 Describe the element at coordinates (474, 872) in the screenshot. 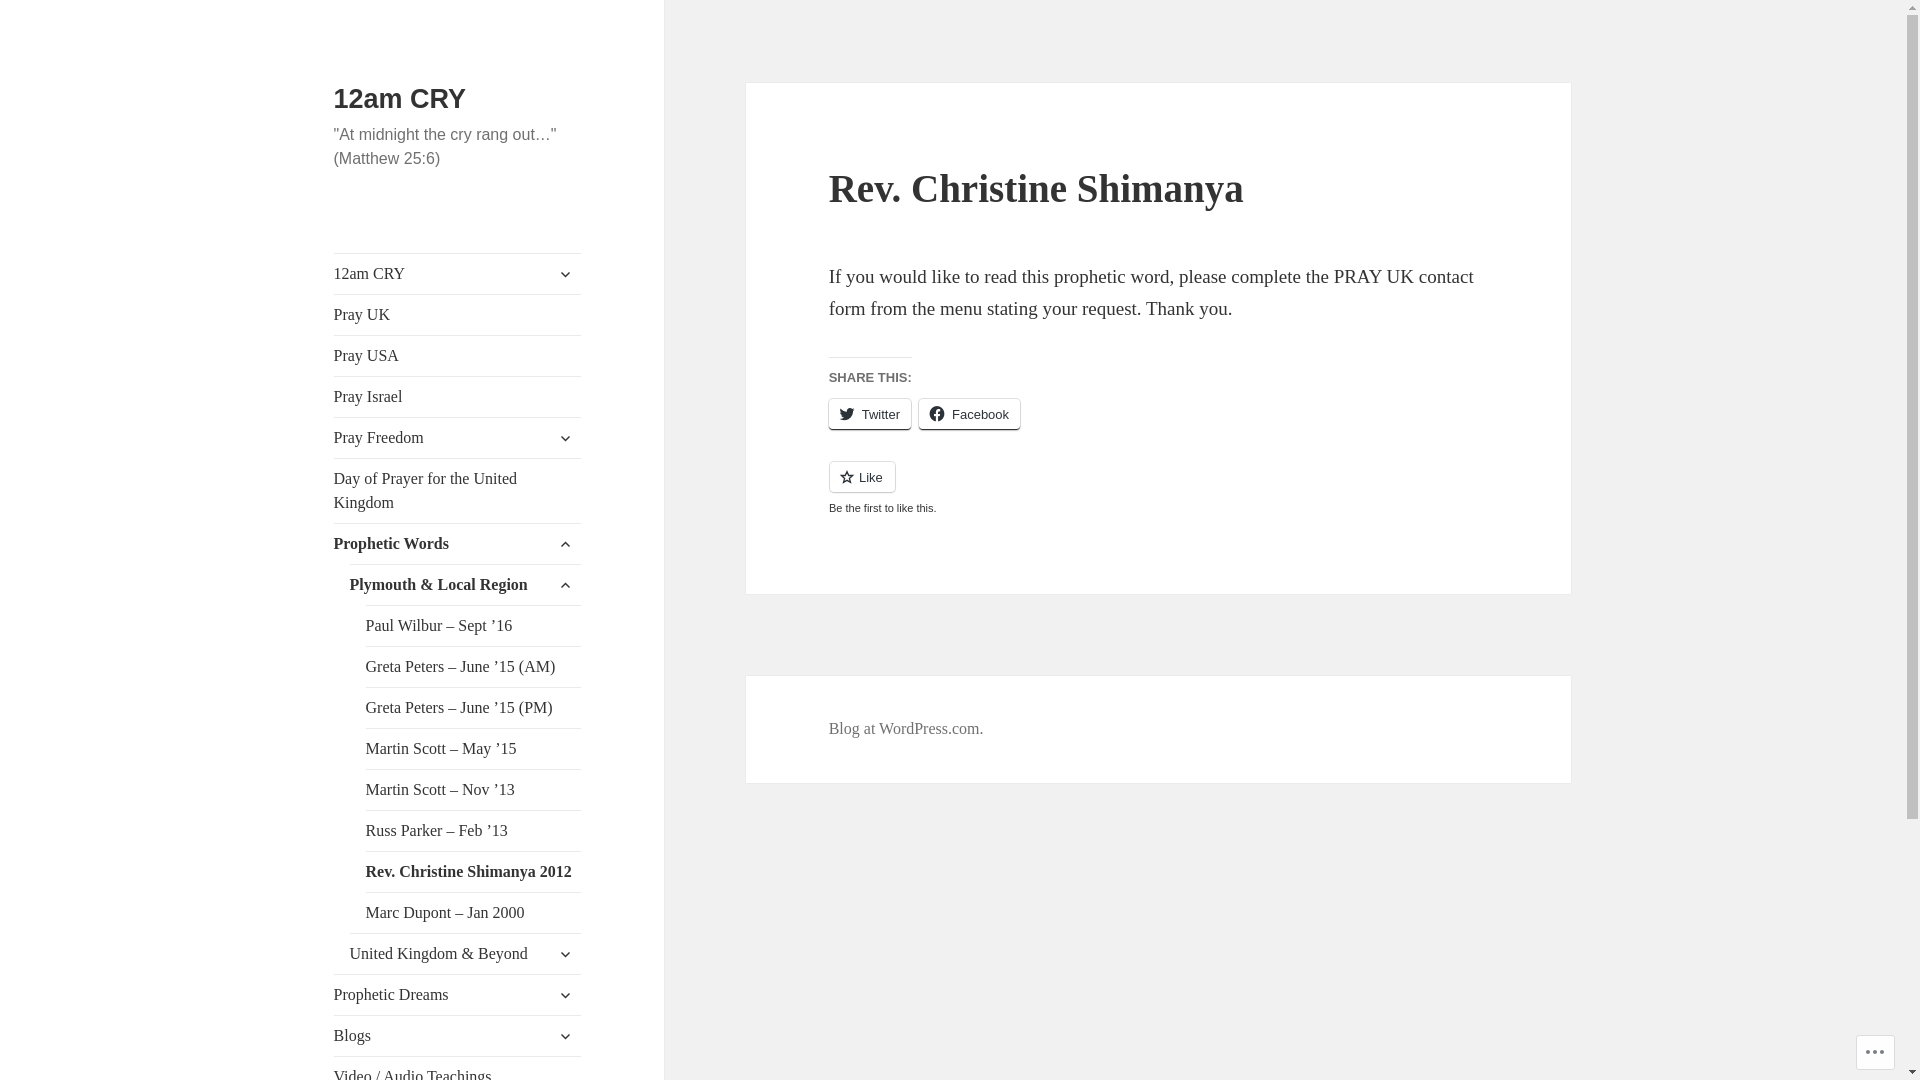

I see `Rev. Christine Shimanya 2012` at that location.